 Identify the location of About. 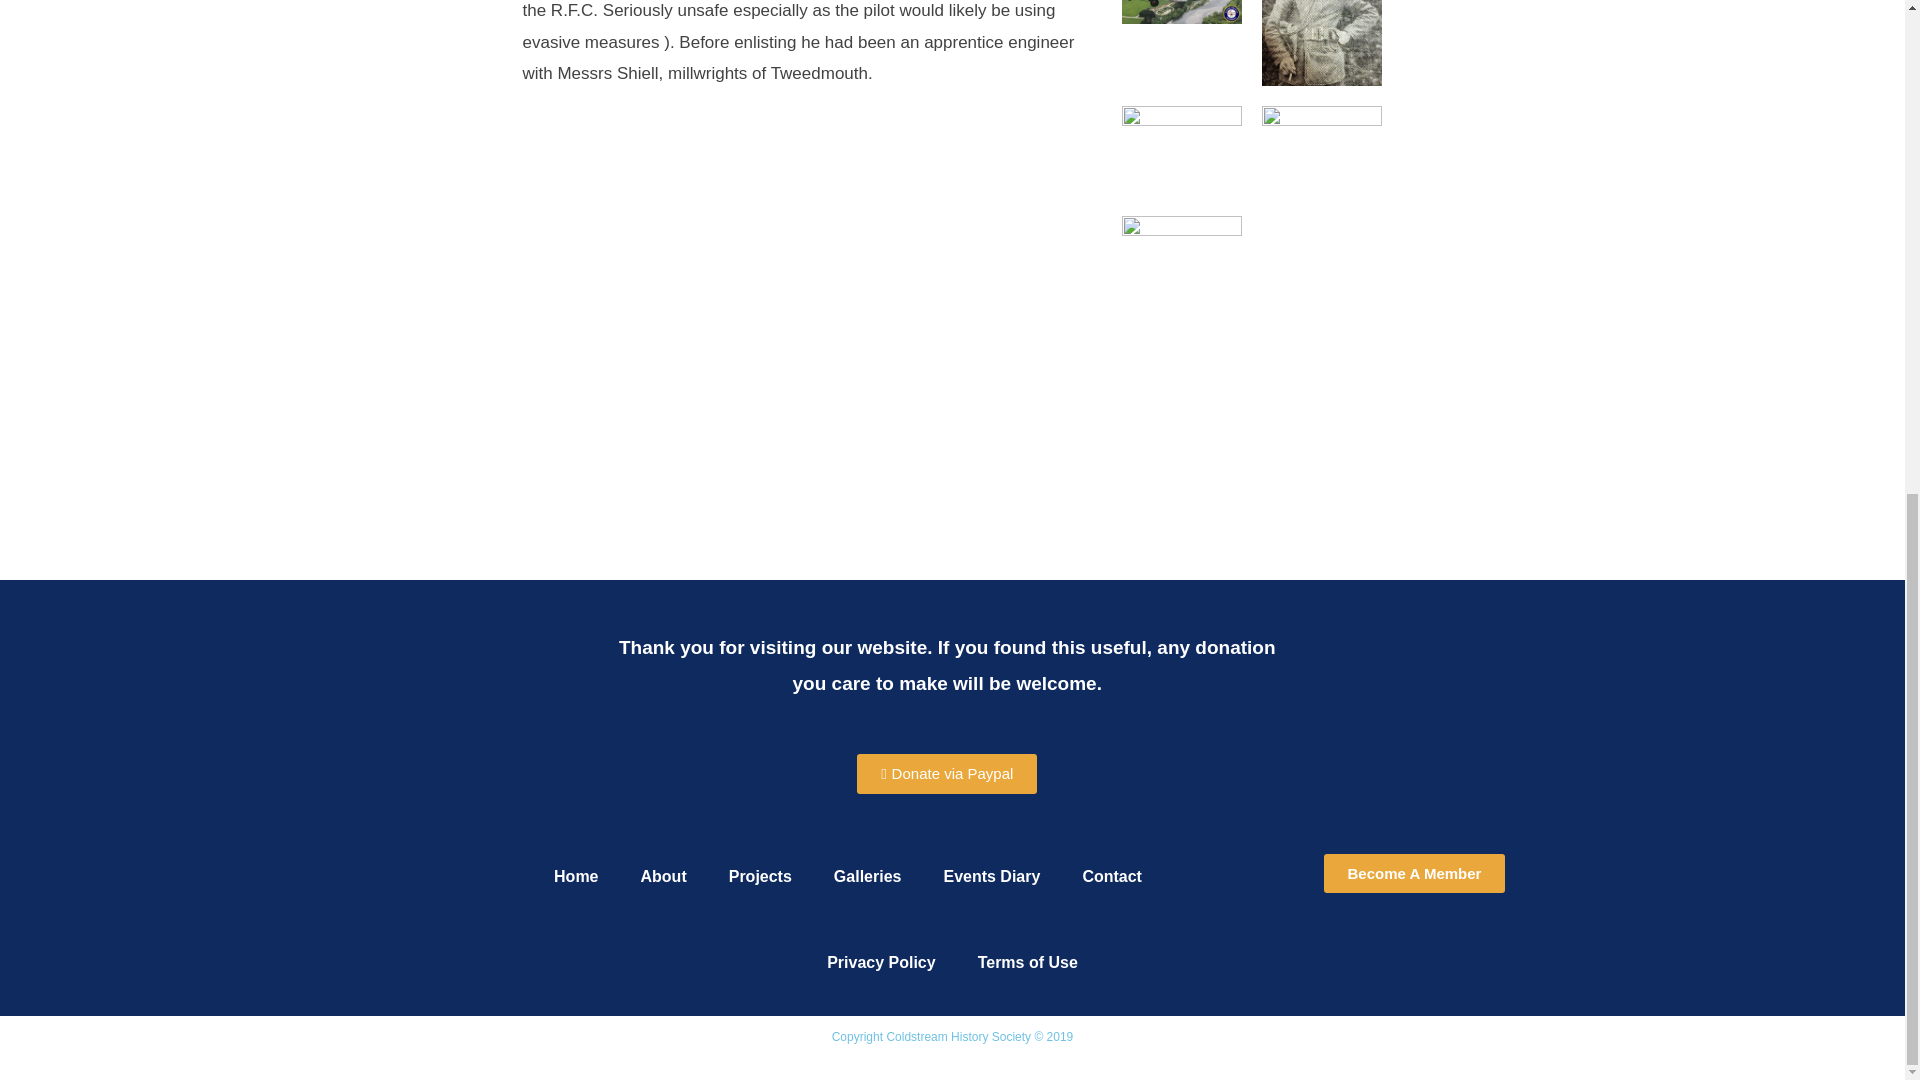
(663, 876).